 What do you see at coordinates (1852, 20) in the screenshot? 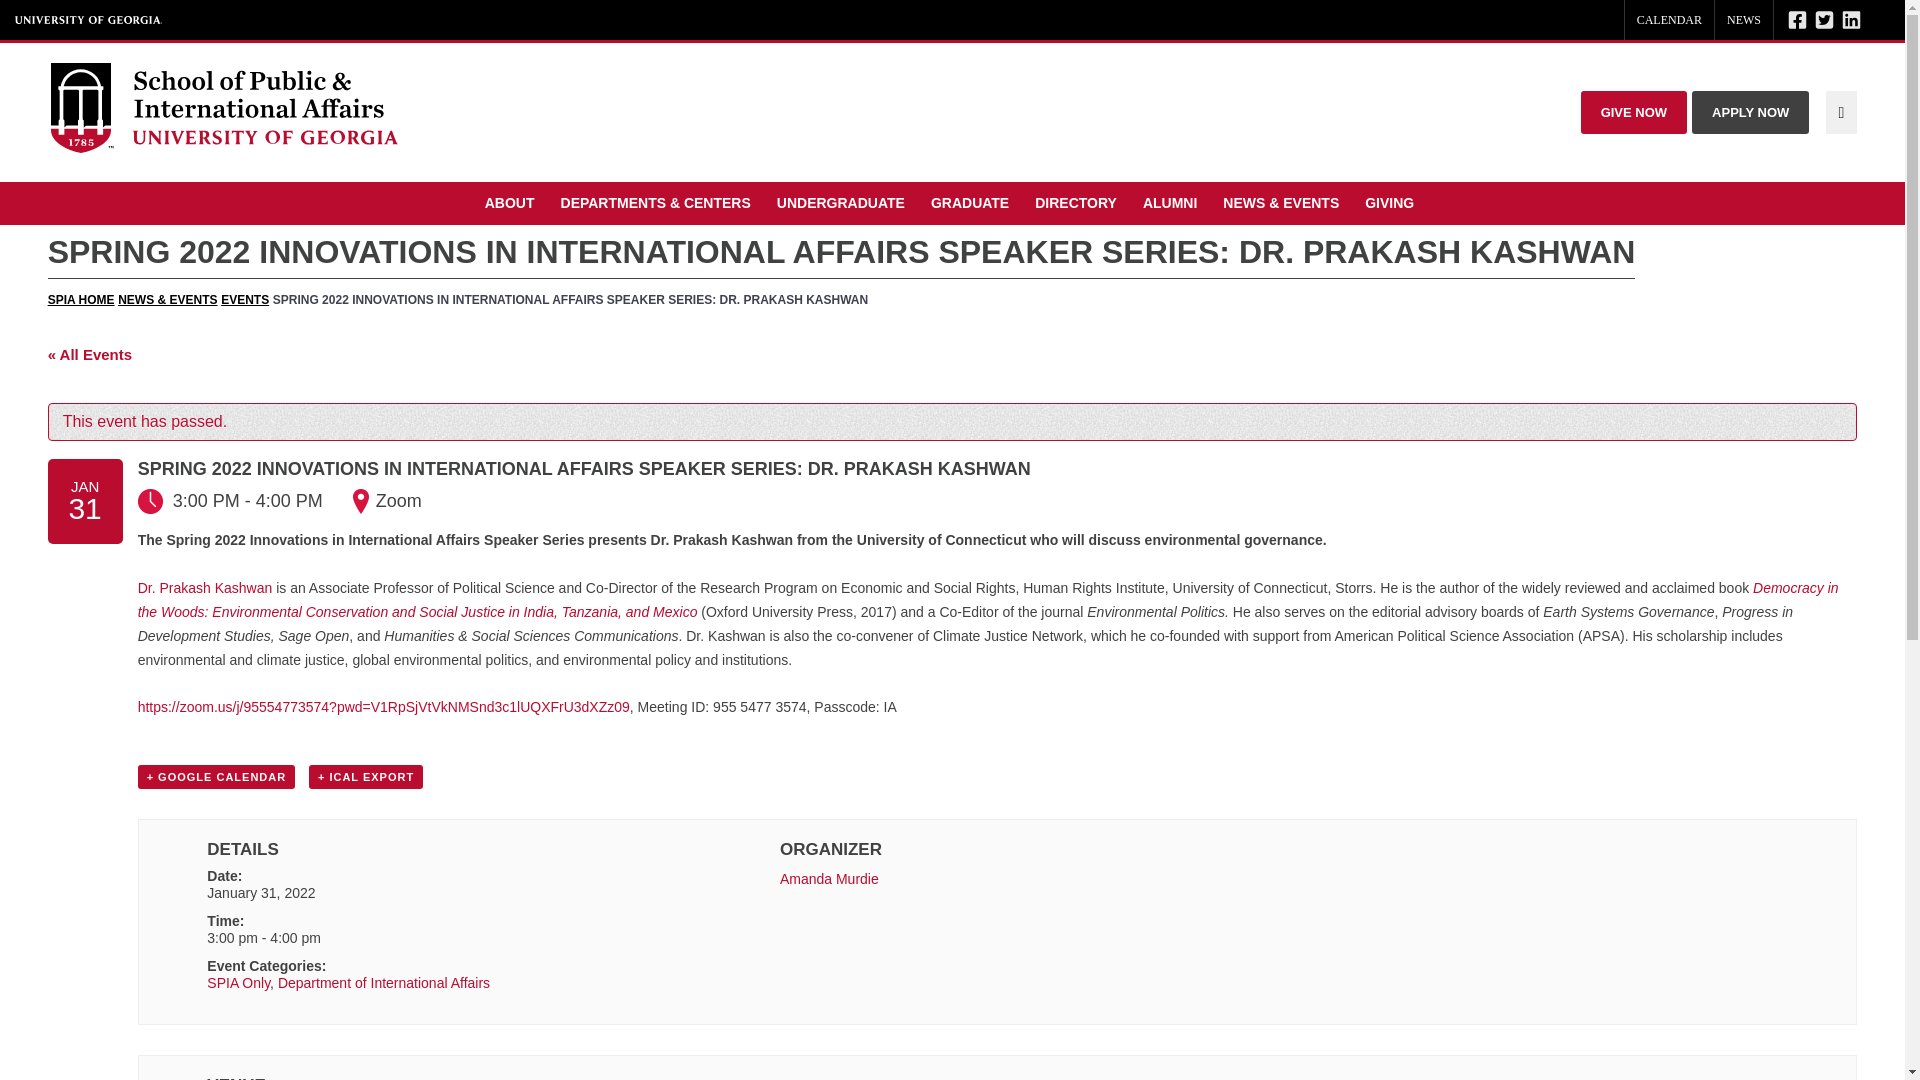
I see `LINKEDIN` at bounding box center [1852, 20].